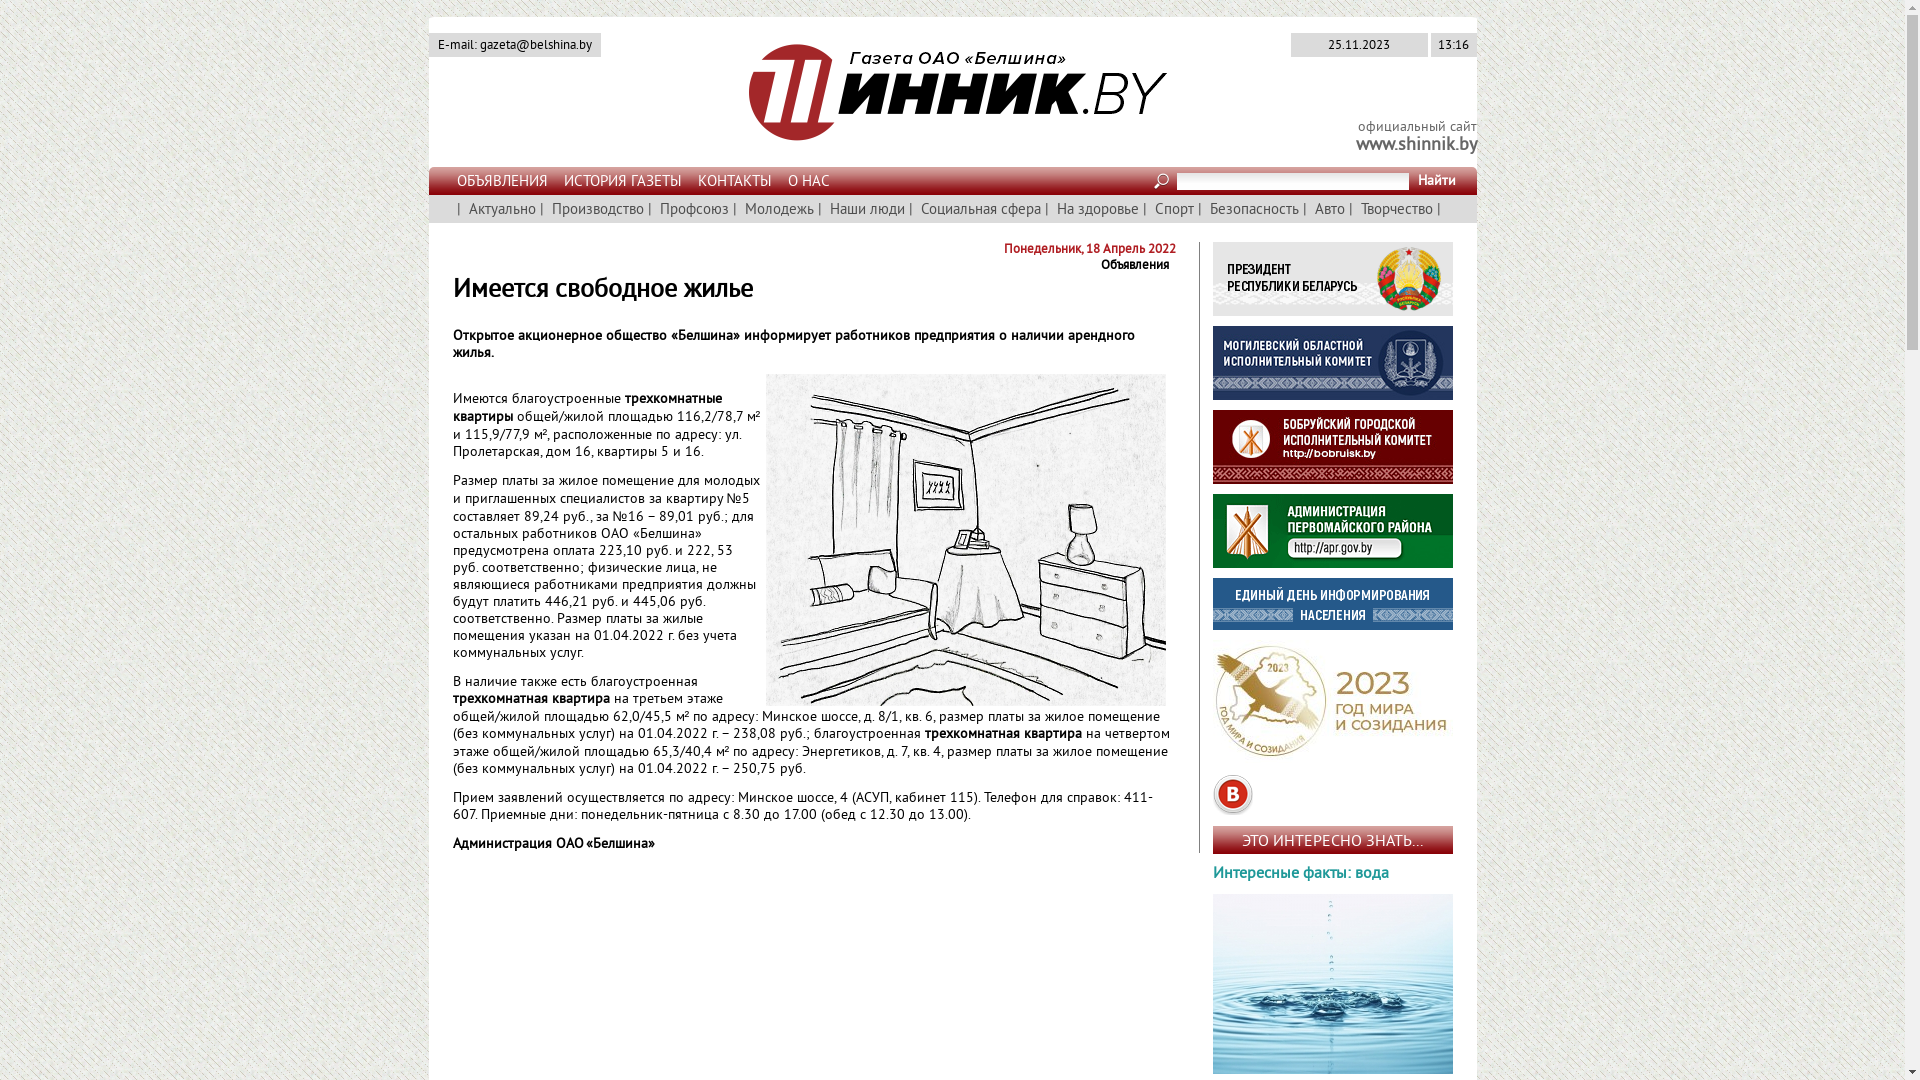  Describe the element at coordinates (1304, 210) in the screenshot. I see `|` at that location.